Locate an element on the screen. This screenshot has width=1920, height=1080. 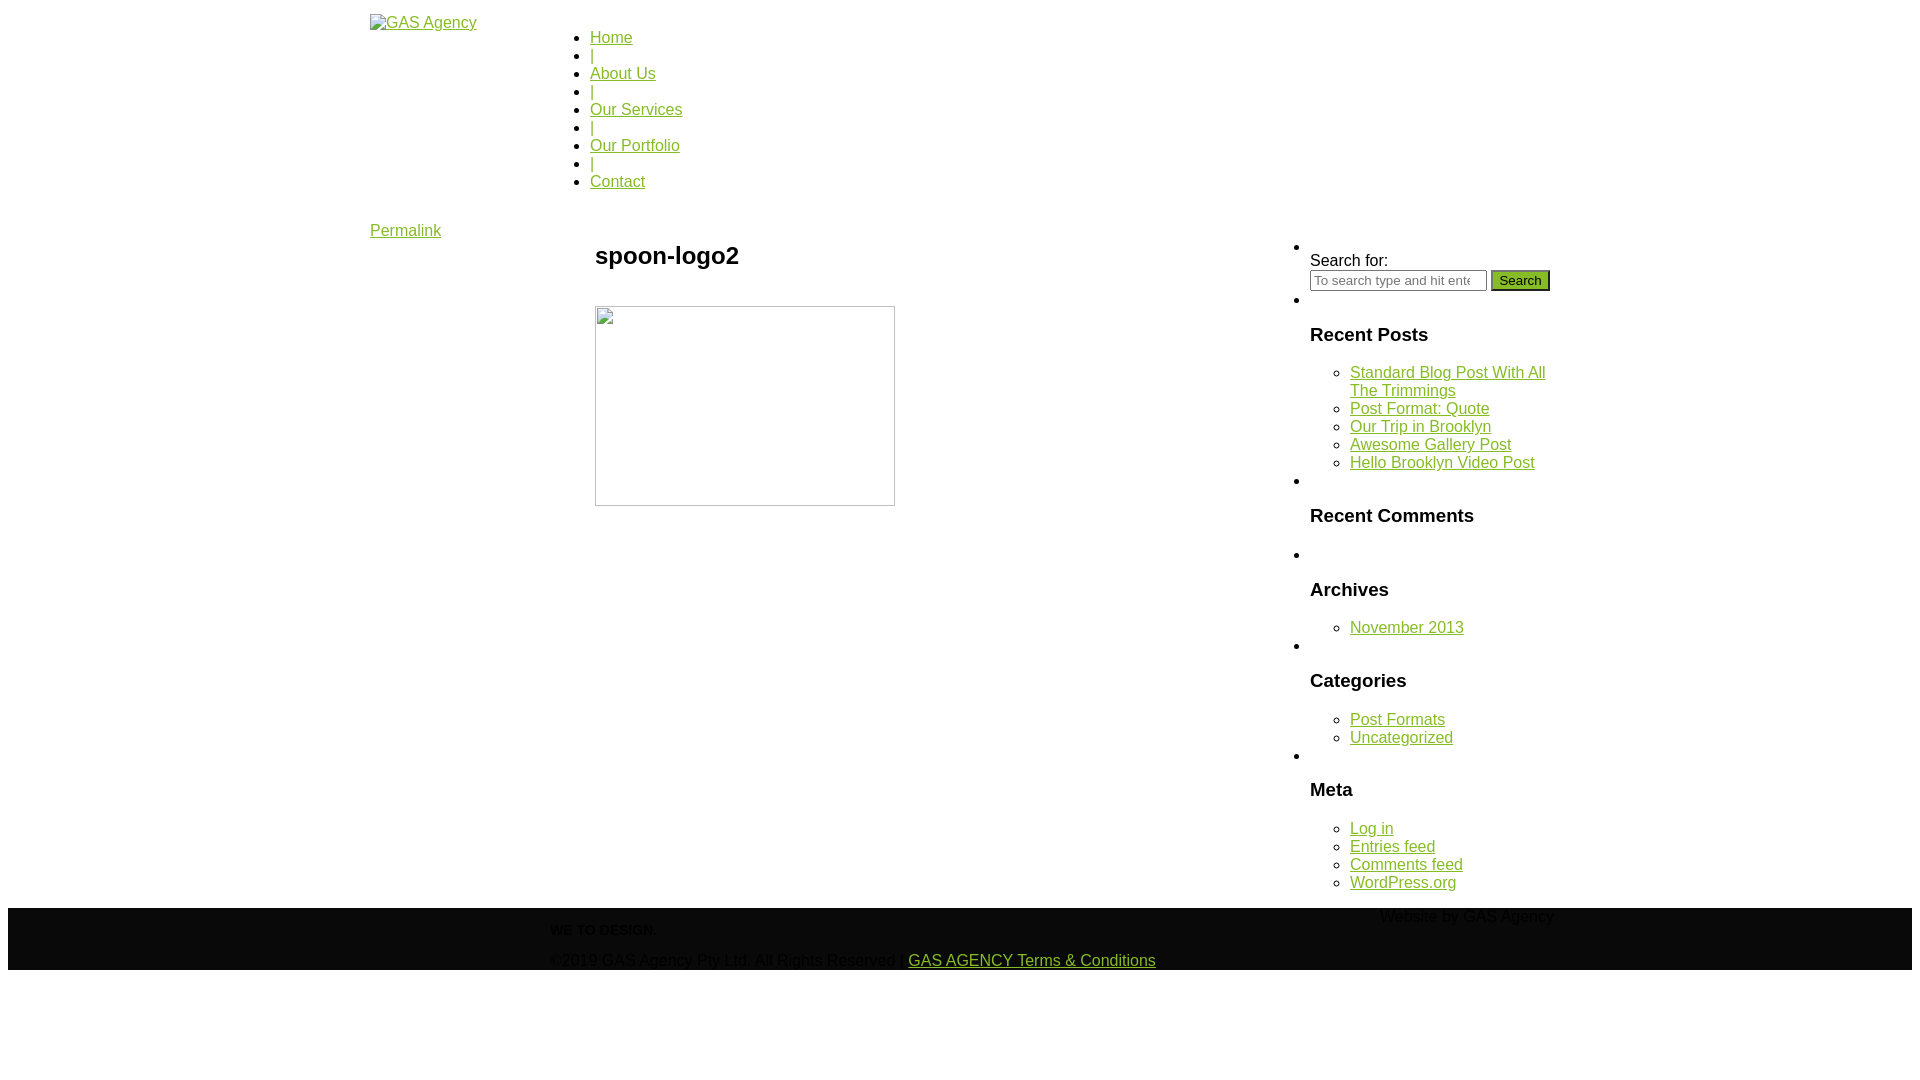
Post Format: Quote is located at coordinates (1420, 408).